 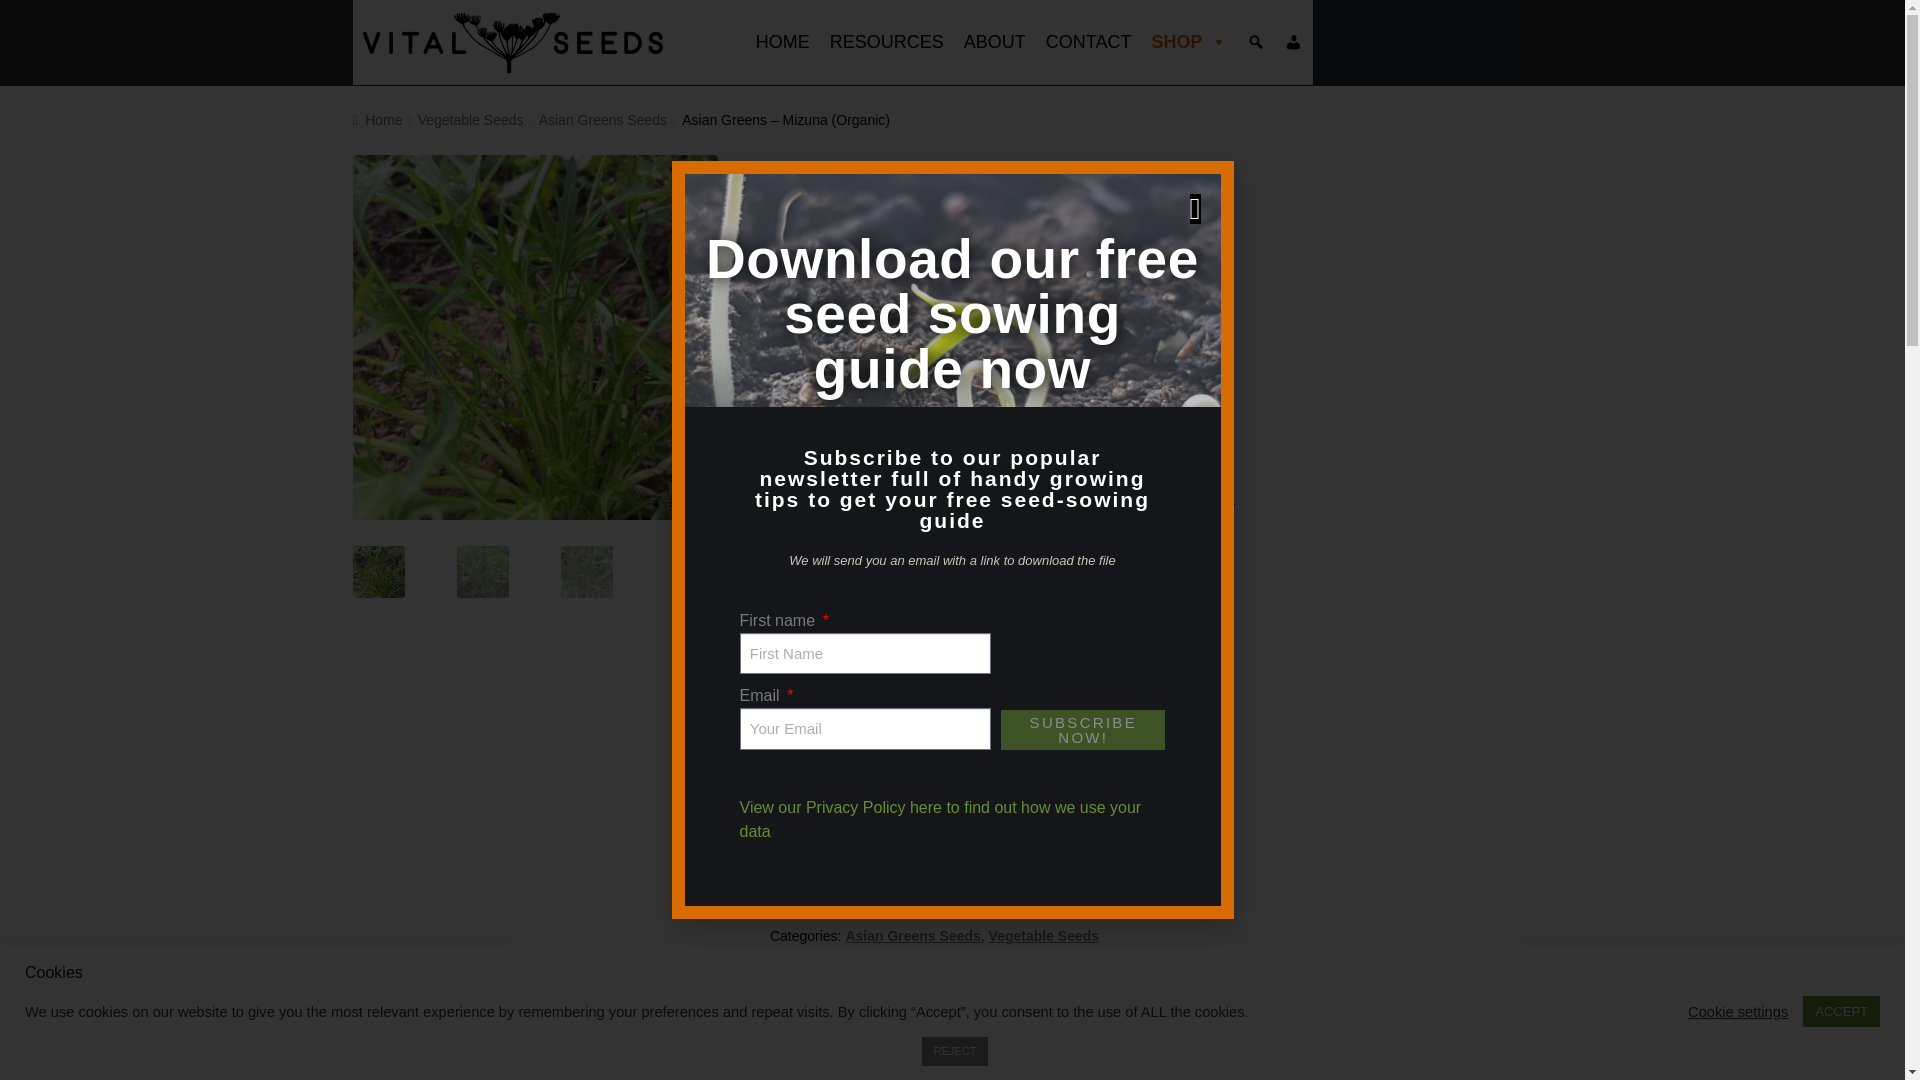 I want to click on Mizuna, so click(x=534, y=337).